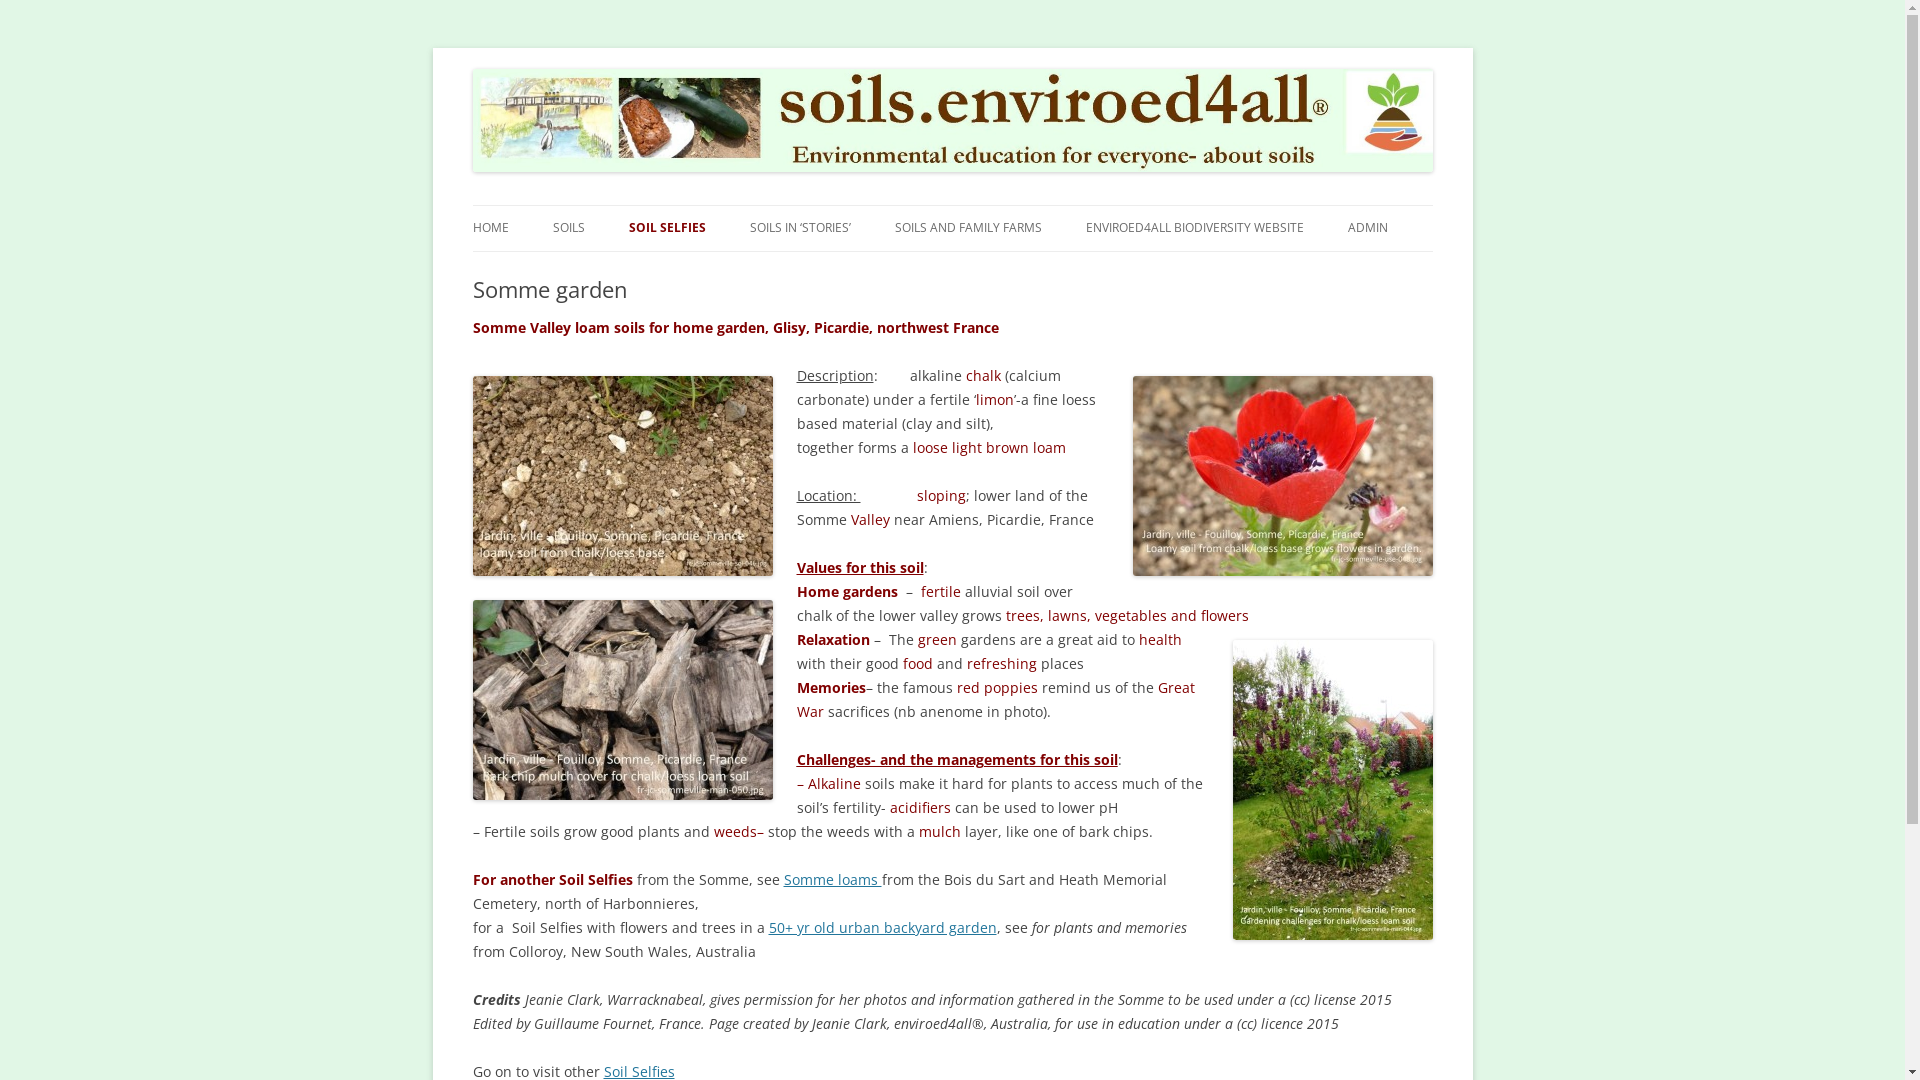 The image size is (1920, 1080). I want to click on SOILS AND FAMILY FARMS, so click(968, 228).